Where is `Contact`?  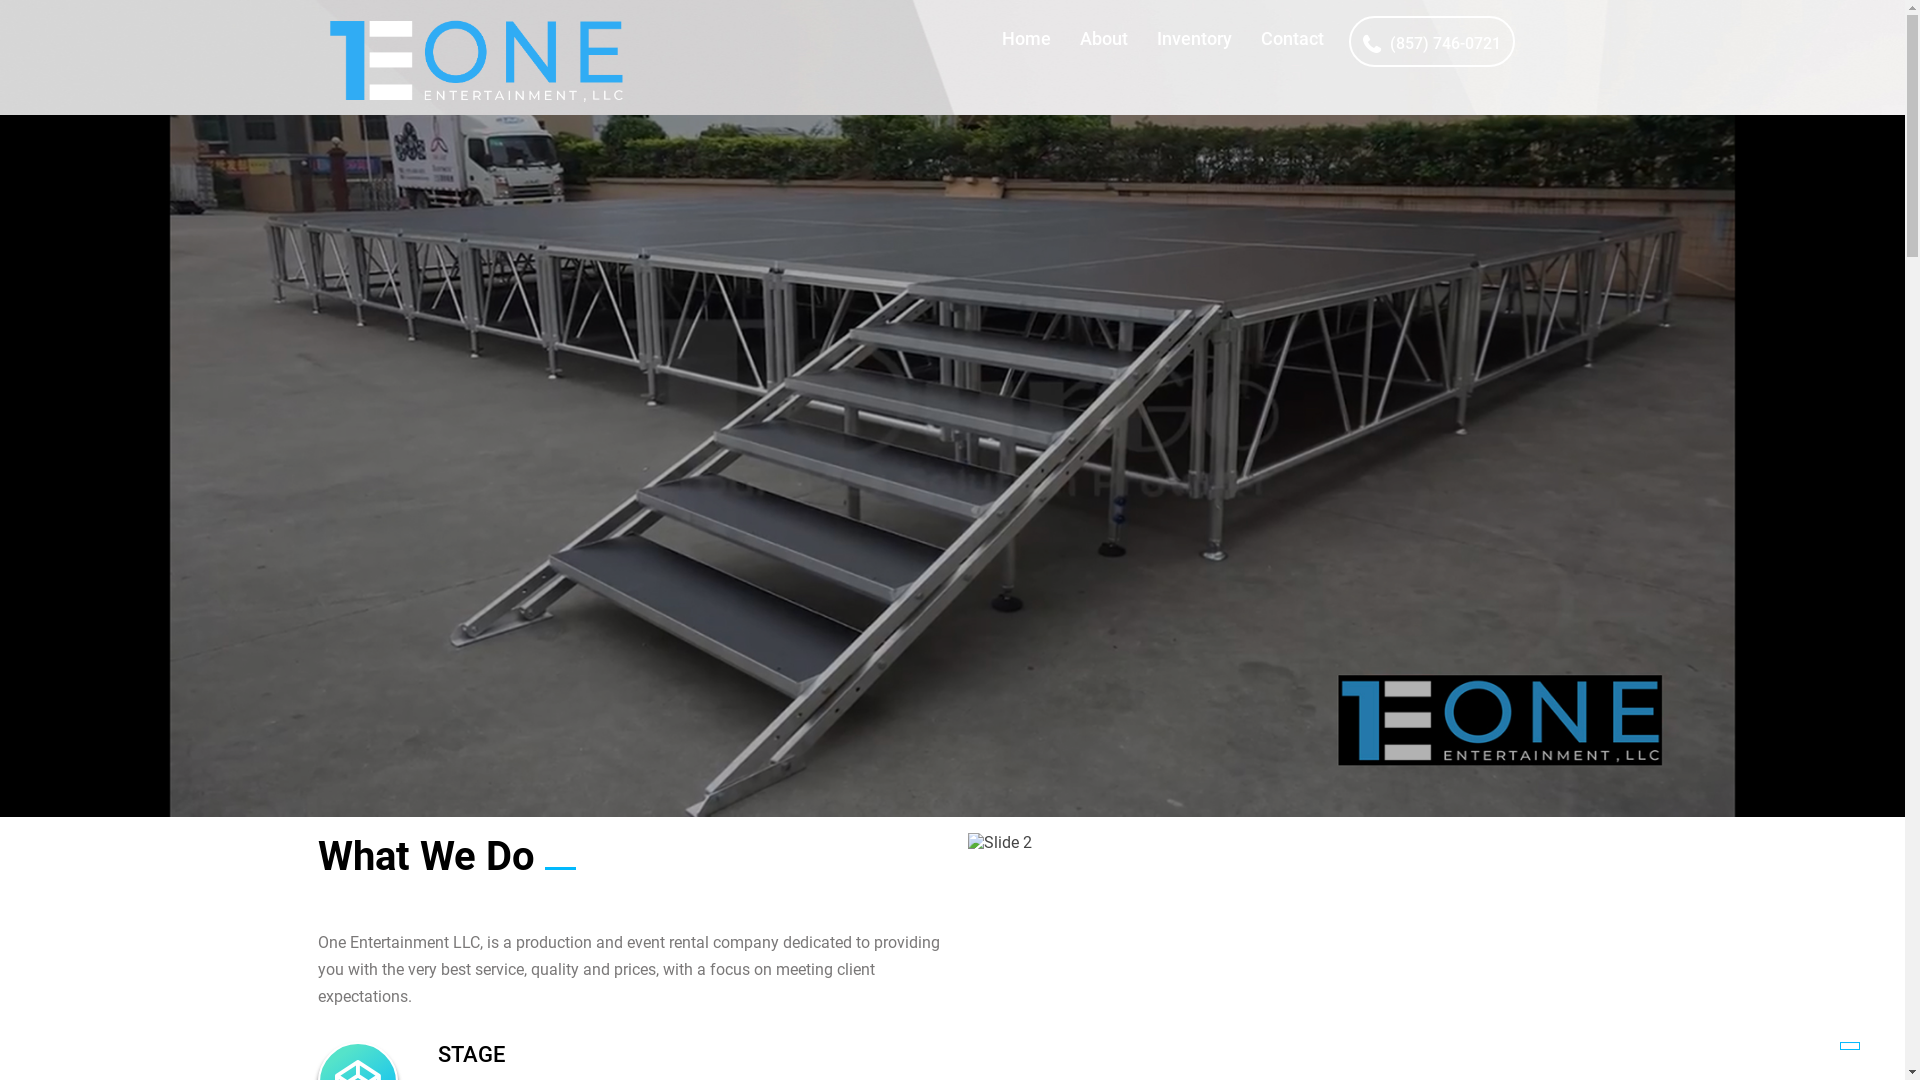
Contact is located at coordinates (1292, 38).